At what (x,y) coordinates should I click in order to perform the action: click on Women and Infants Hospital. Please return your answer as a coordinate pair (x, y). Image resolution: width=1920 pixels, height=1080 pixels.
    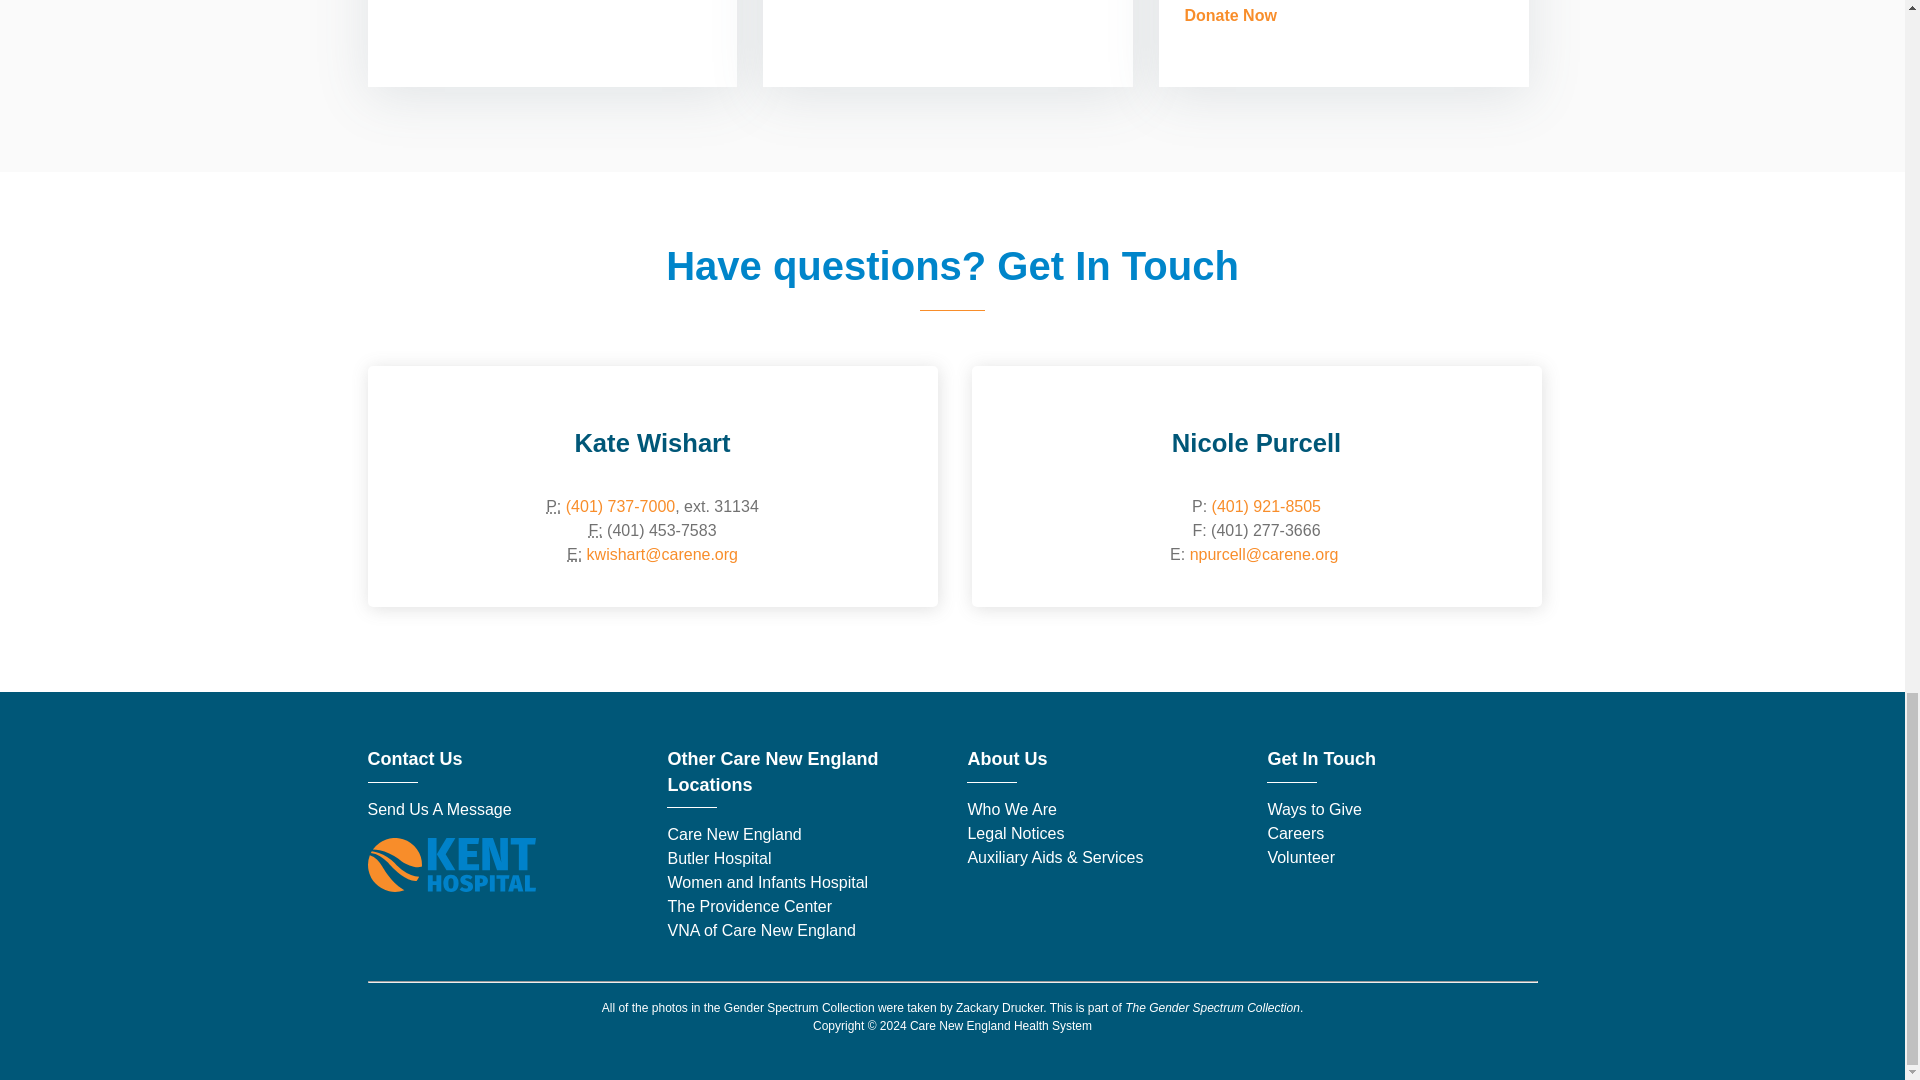
    Looking at the image, I should click on (766, 882).